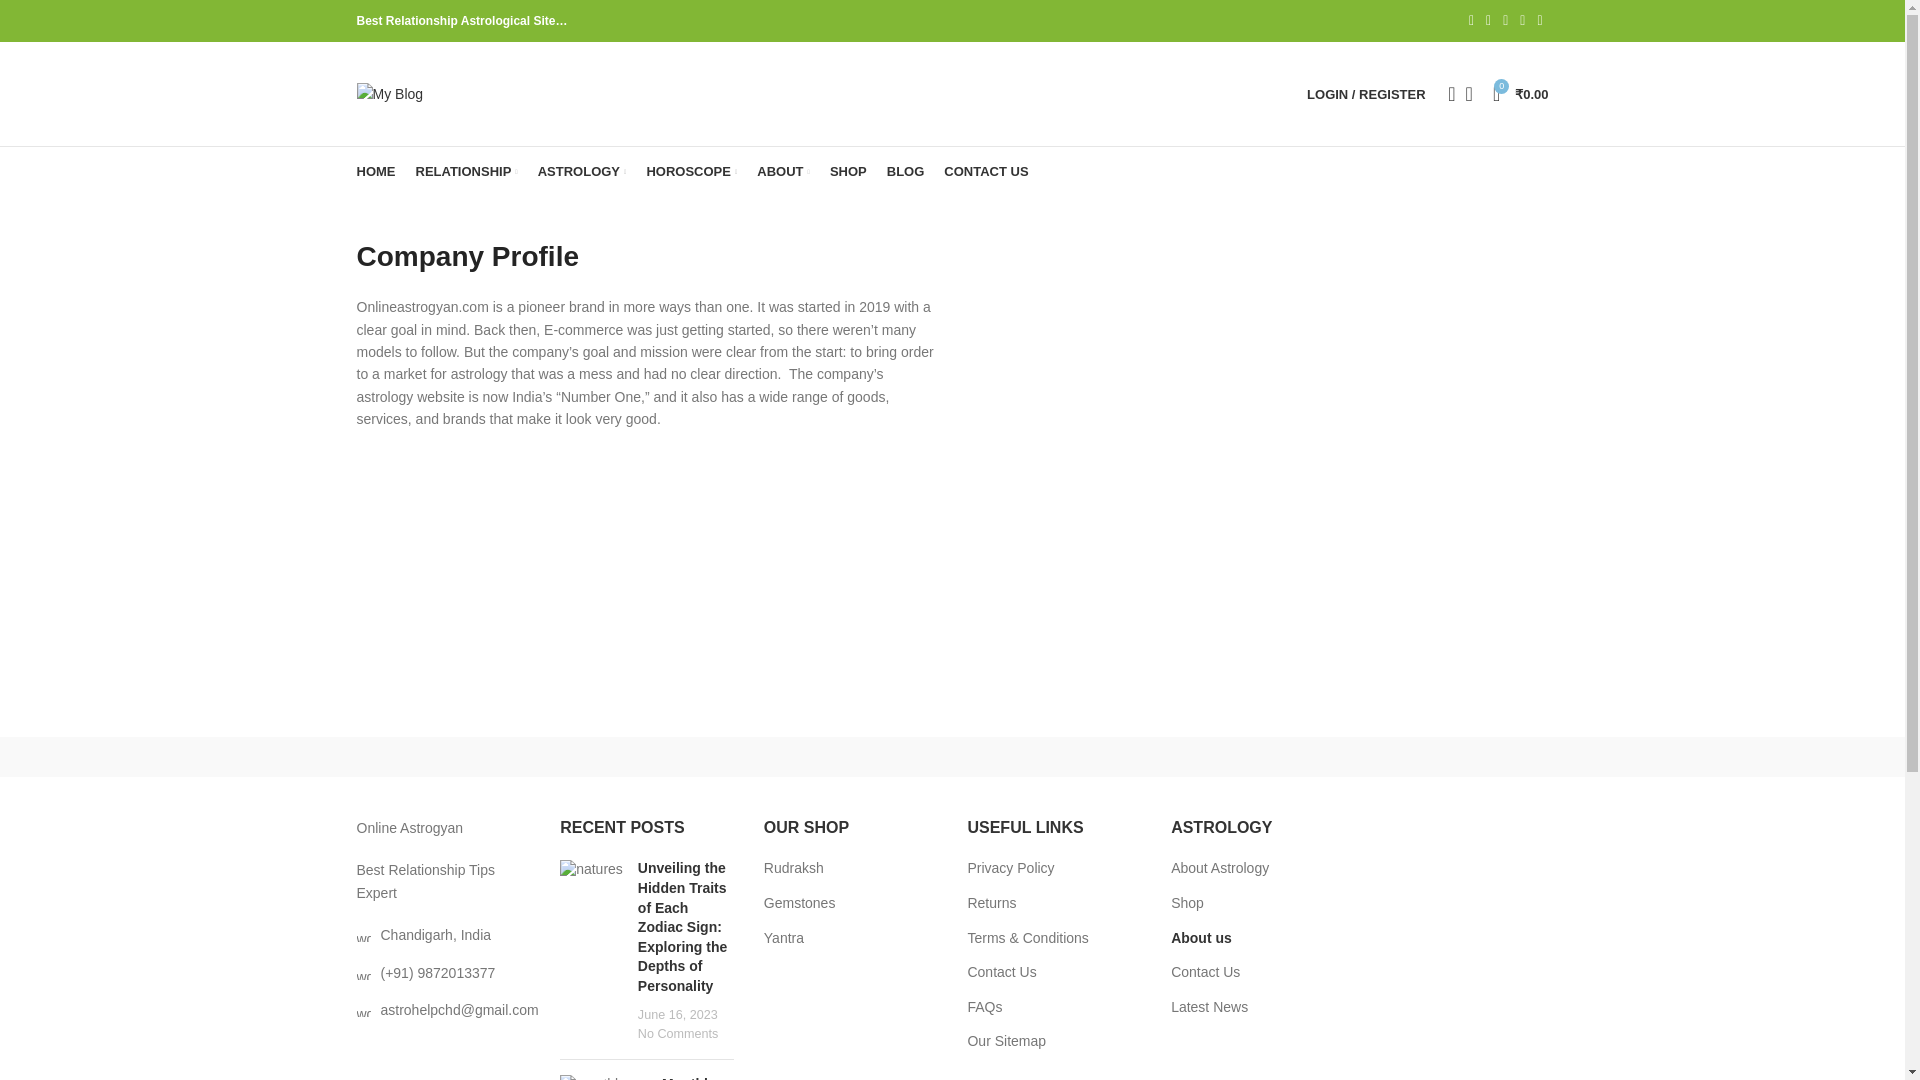  Describe the element at coordinates (691, 172) in the screenshot. I see `HOROSCOPE` at that location.